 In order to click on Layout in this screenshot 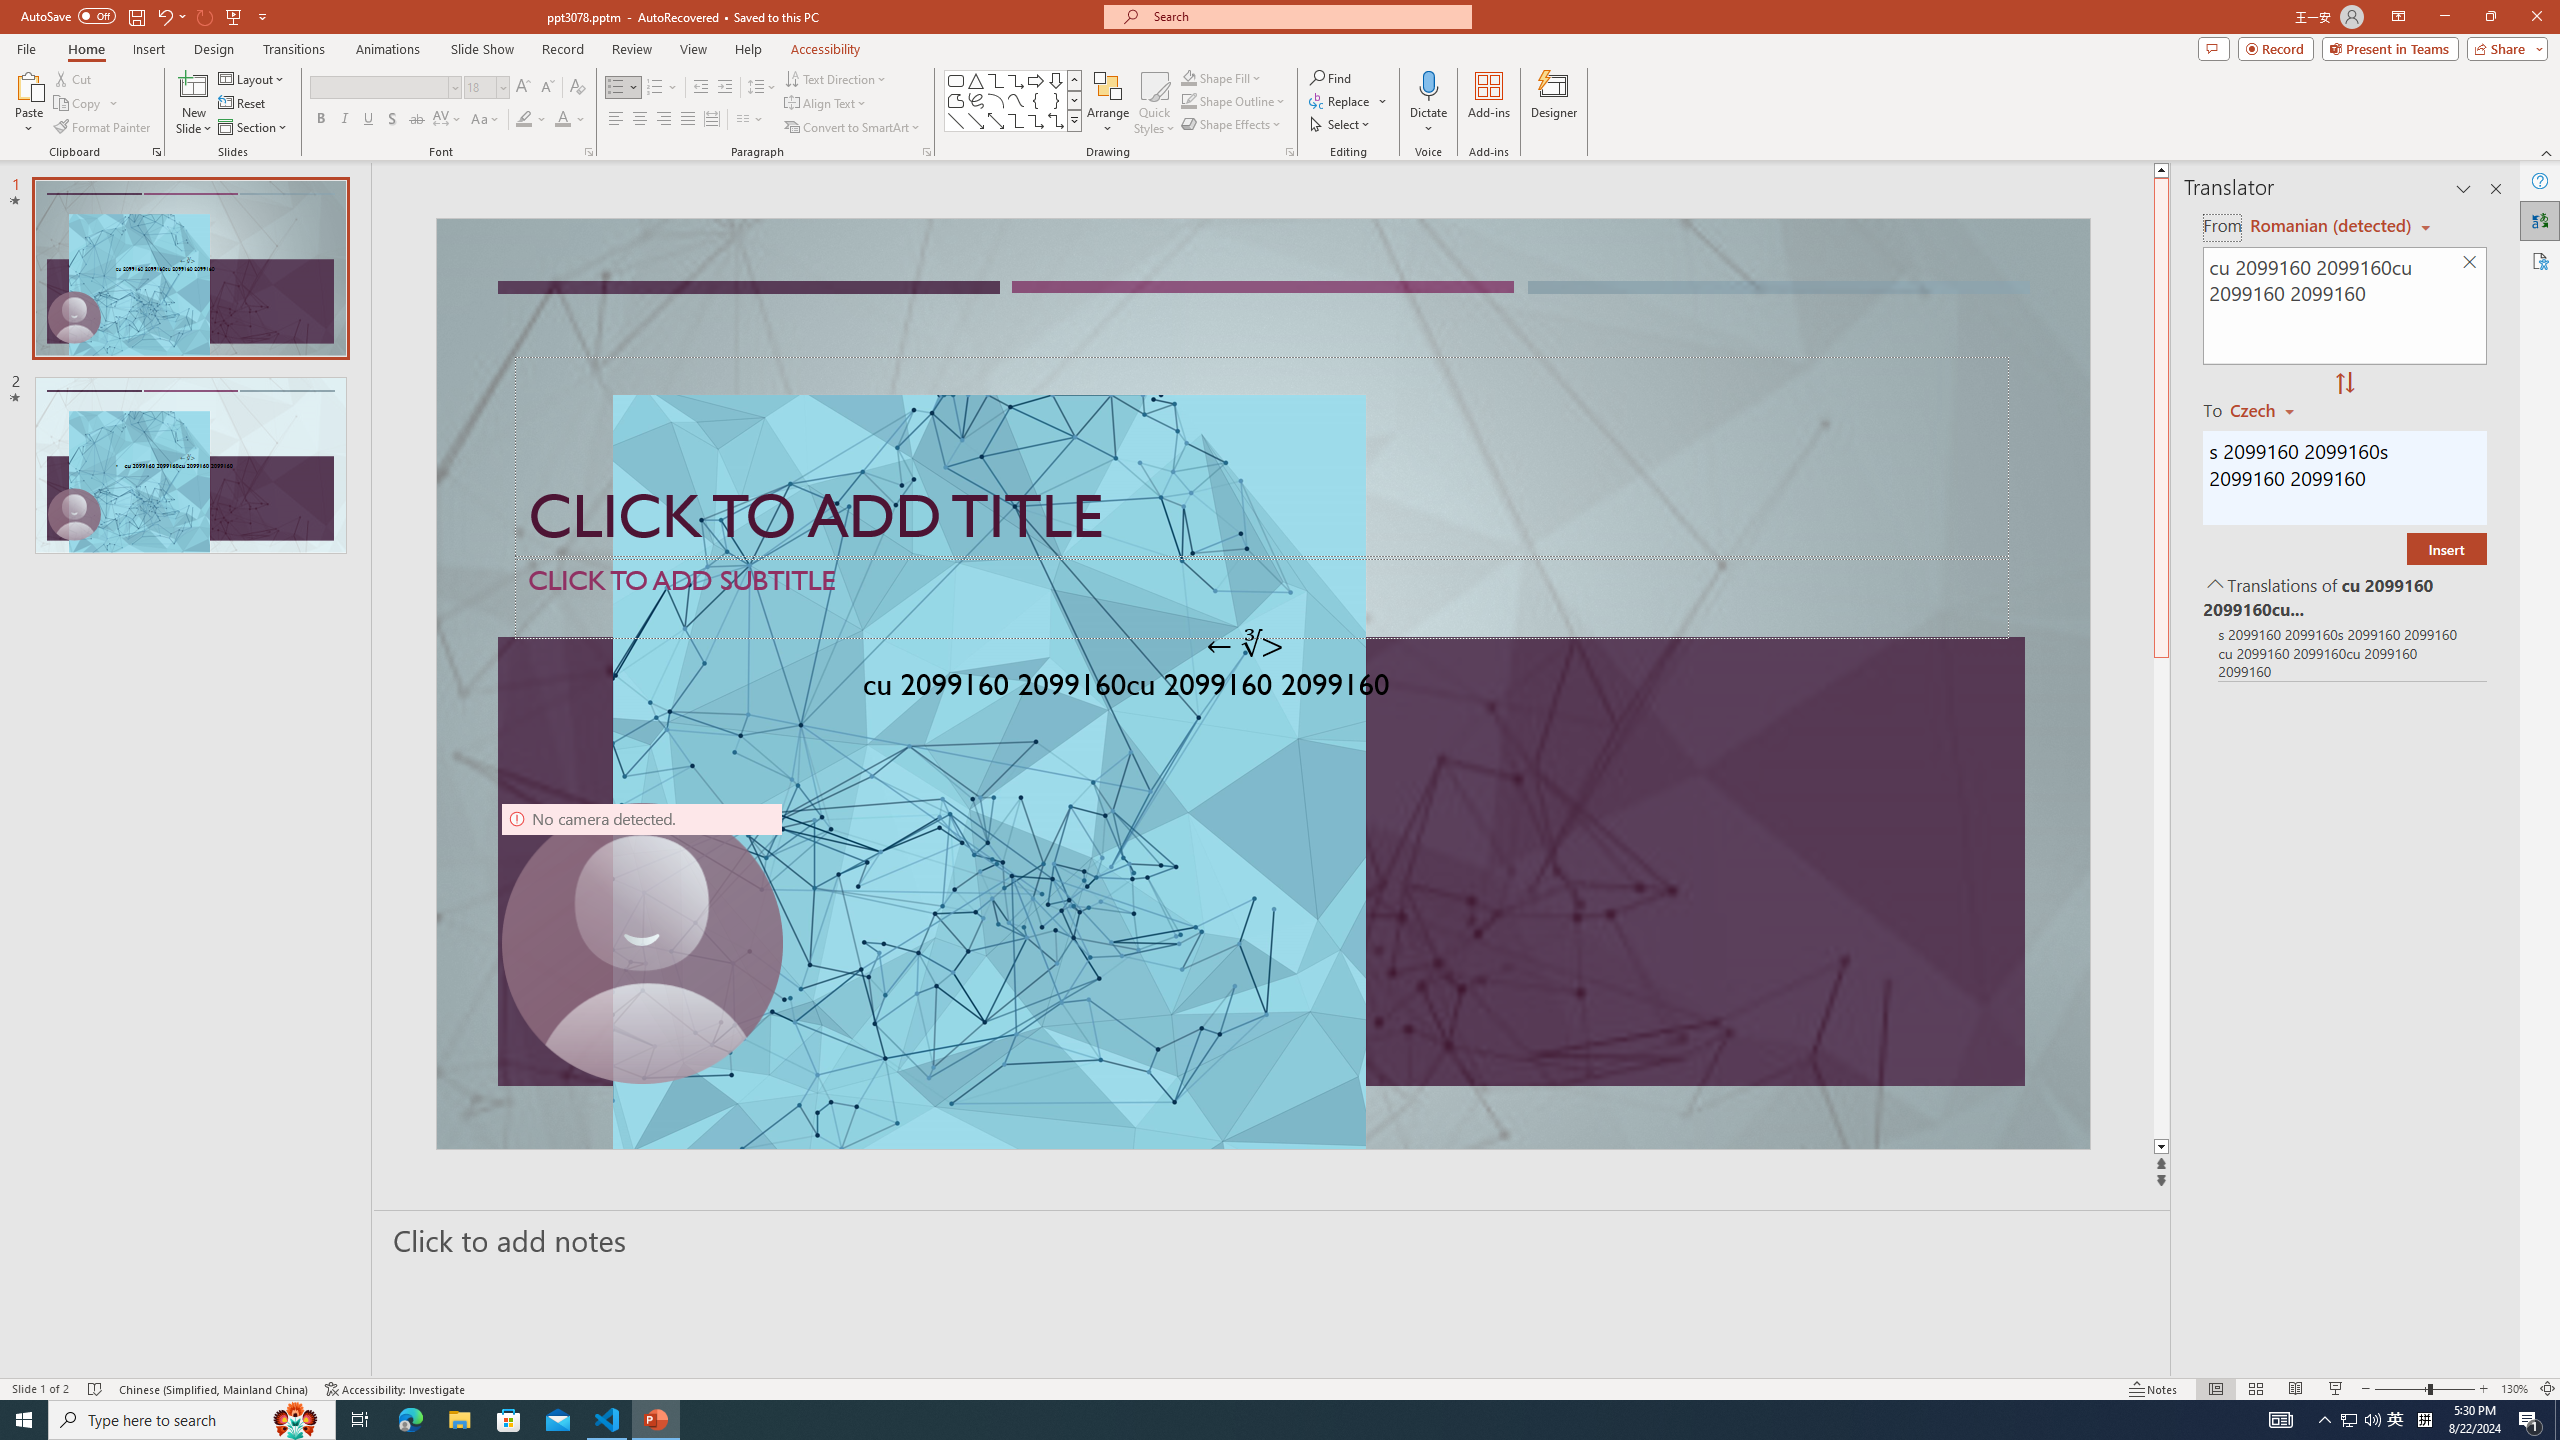, I will do `click(253, 78)`.